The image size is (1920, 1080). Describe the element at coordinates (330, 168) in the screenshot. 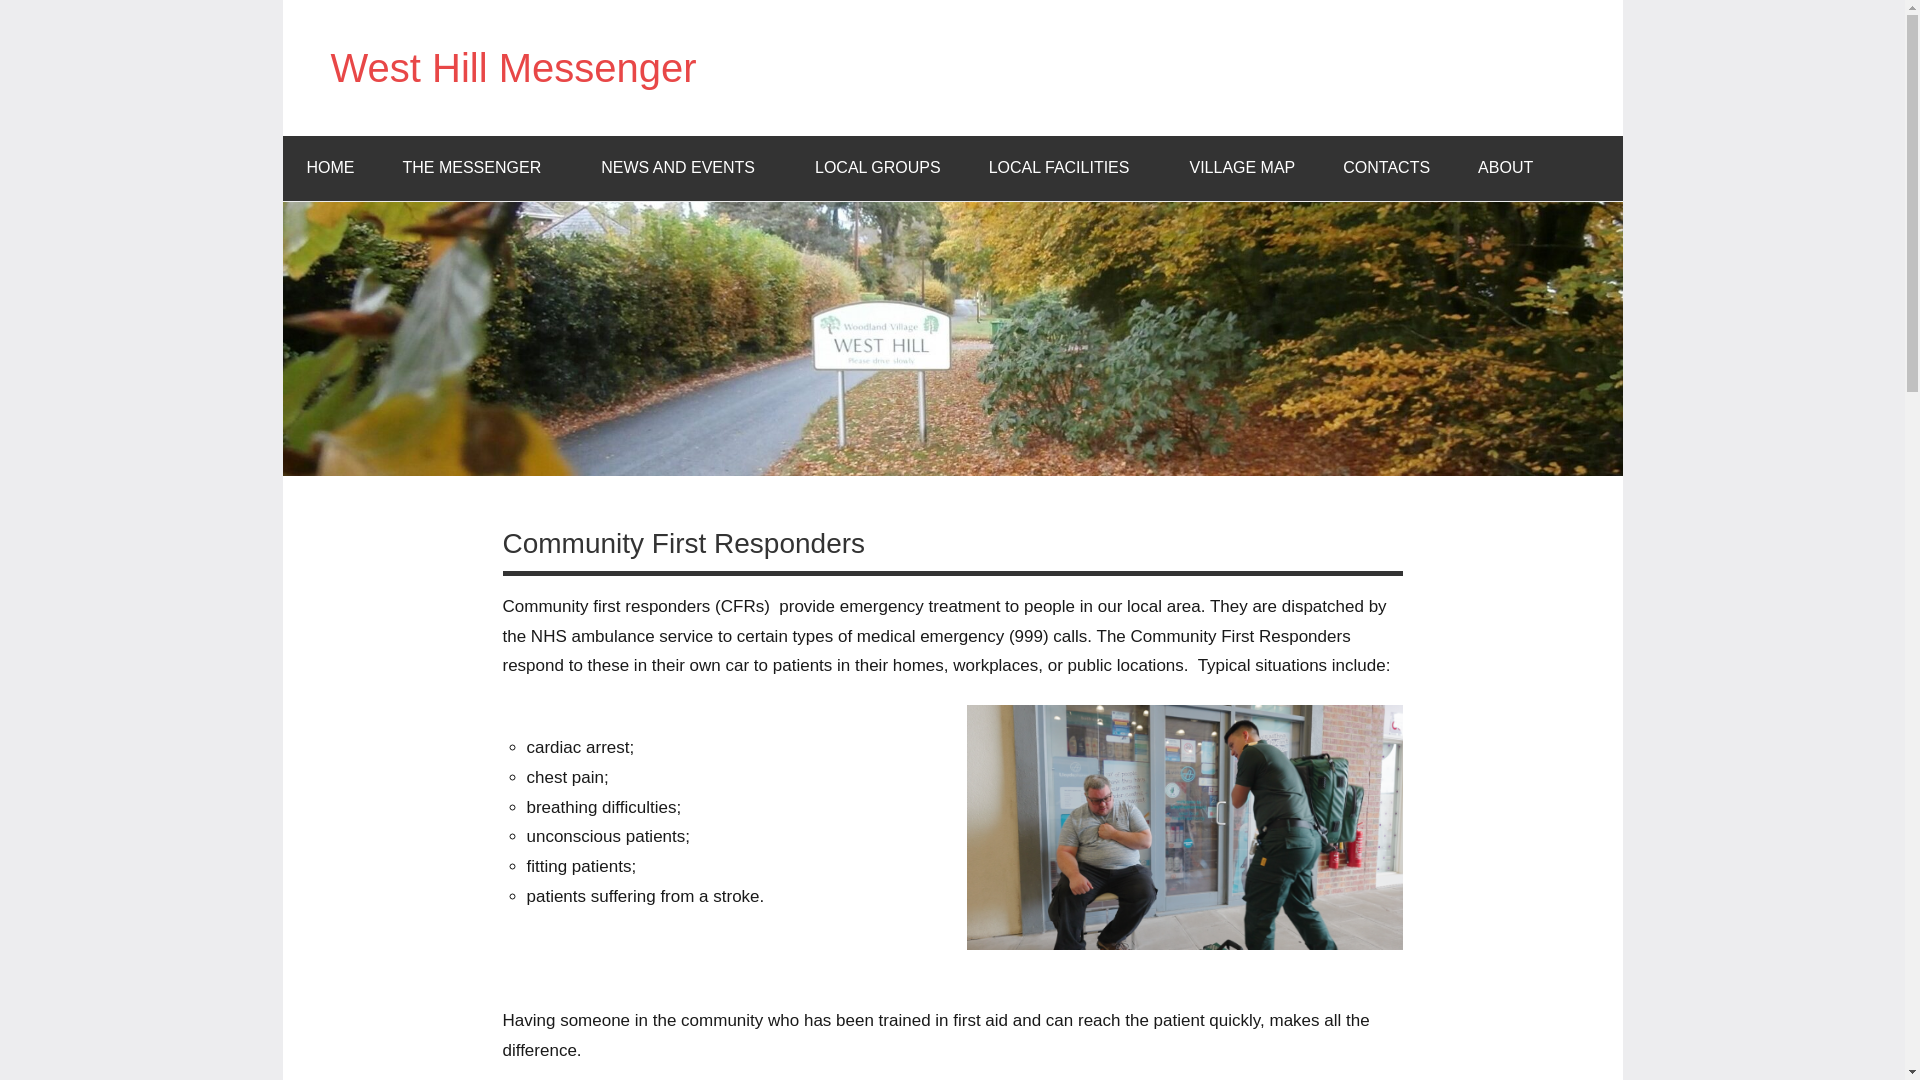

I see `HOME` at that location.